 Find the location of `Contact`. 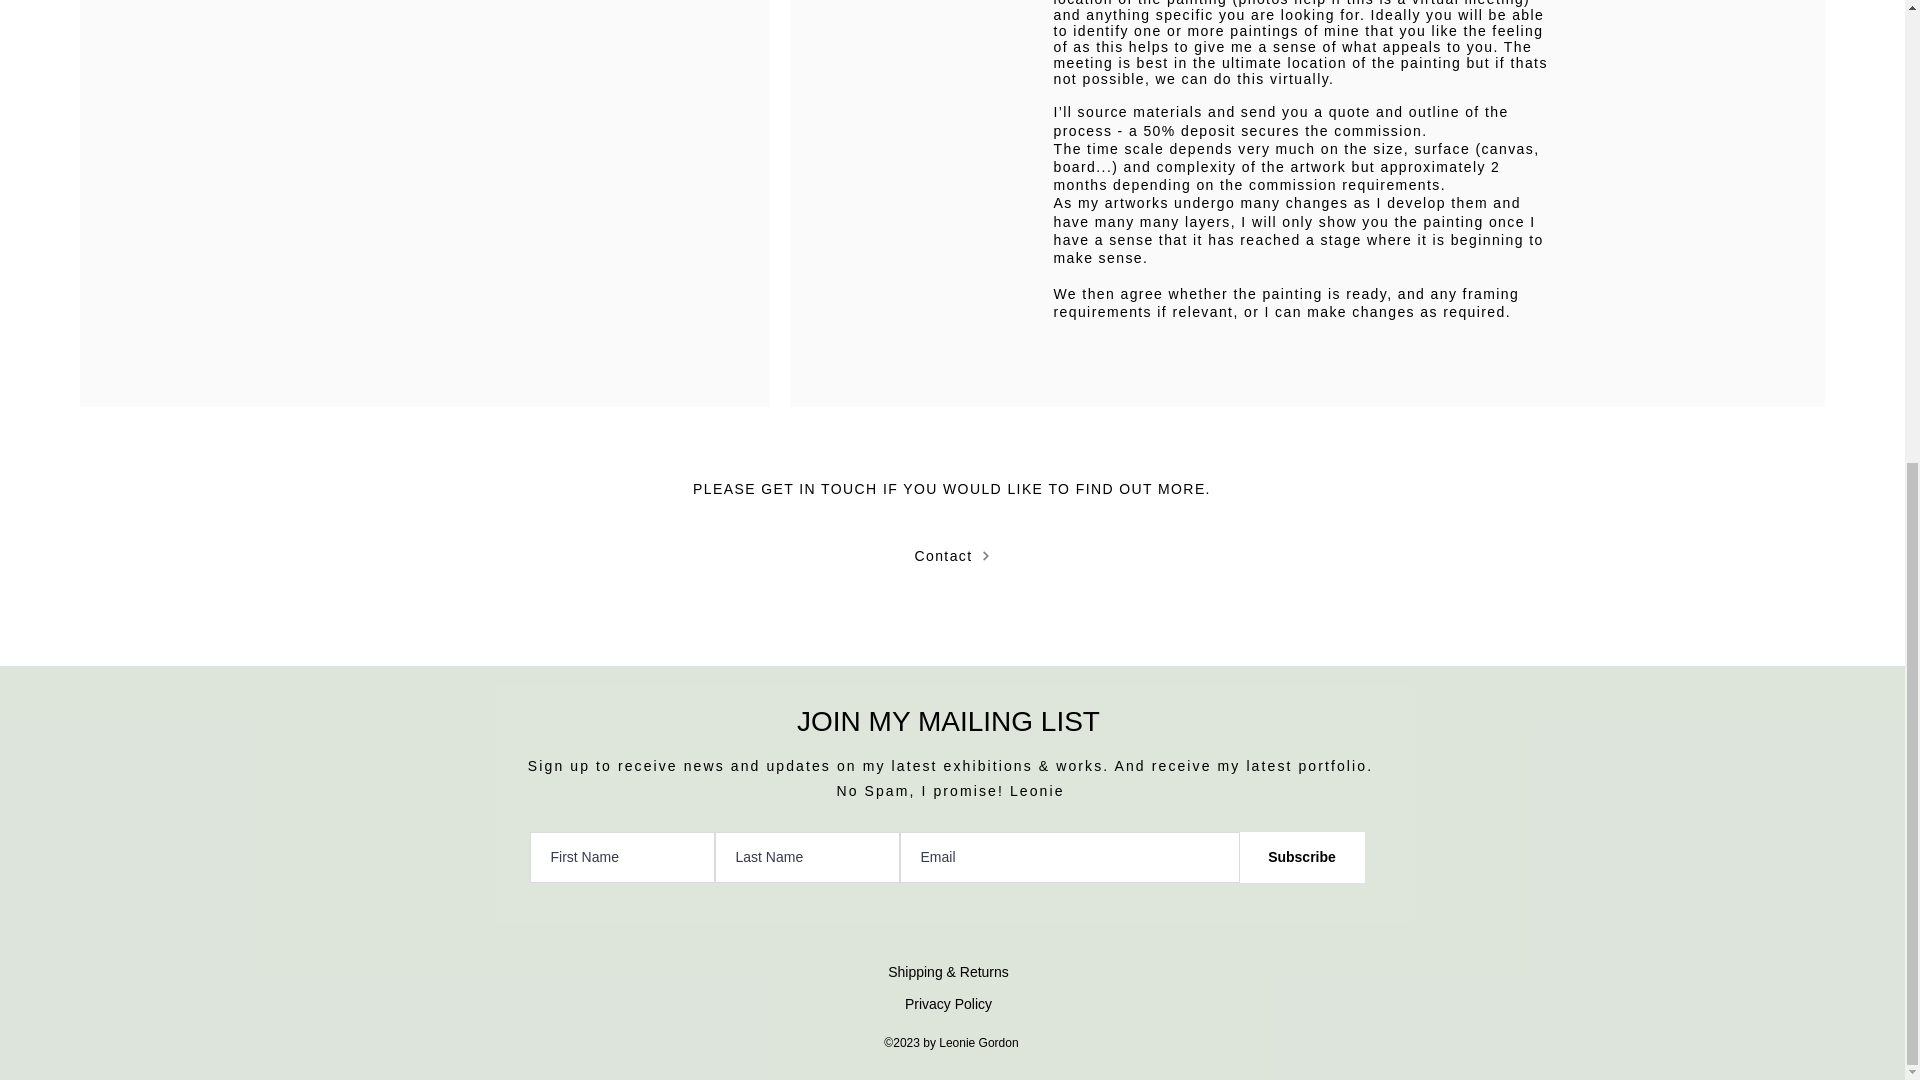

Contact is located at coordinates (952, 555).